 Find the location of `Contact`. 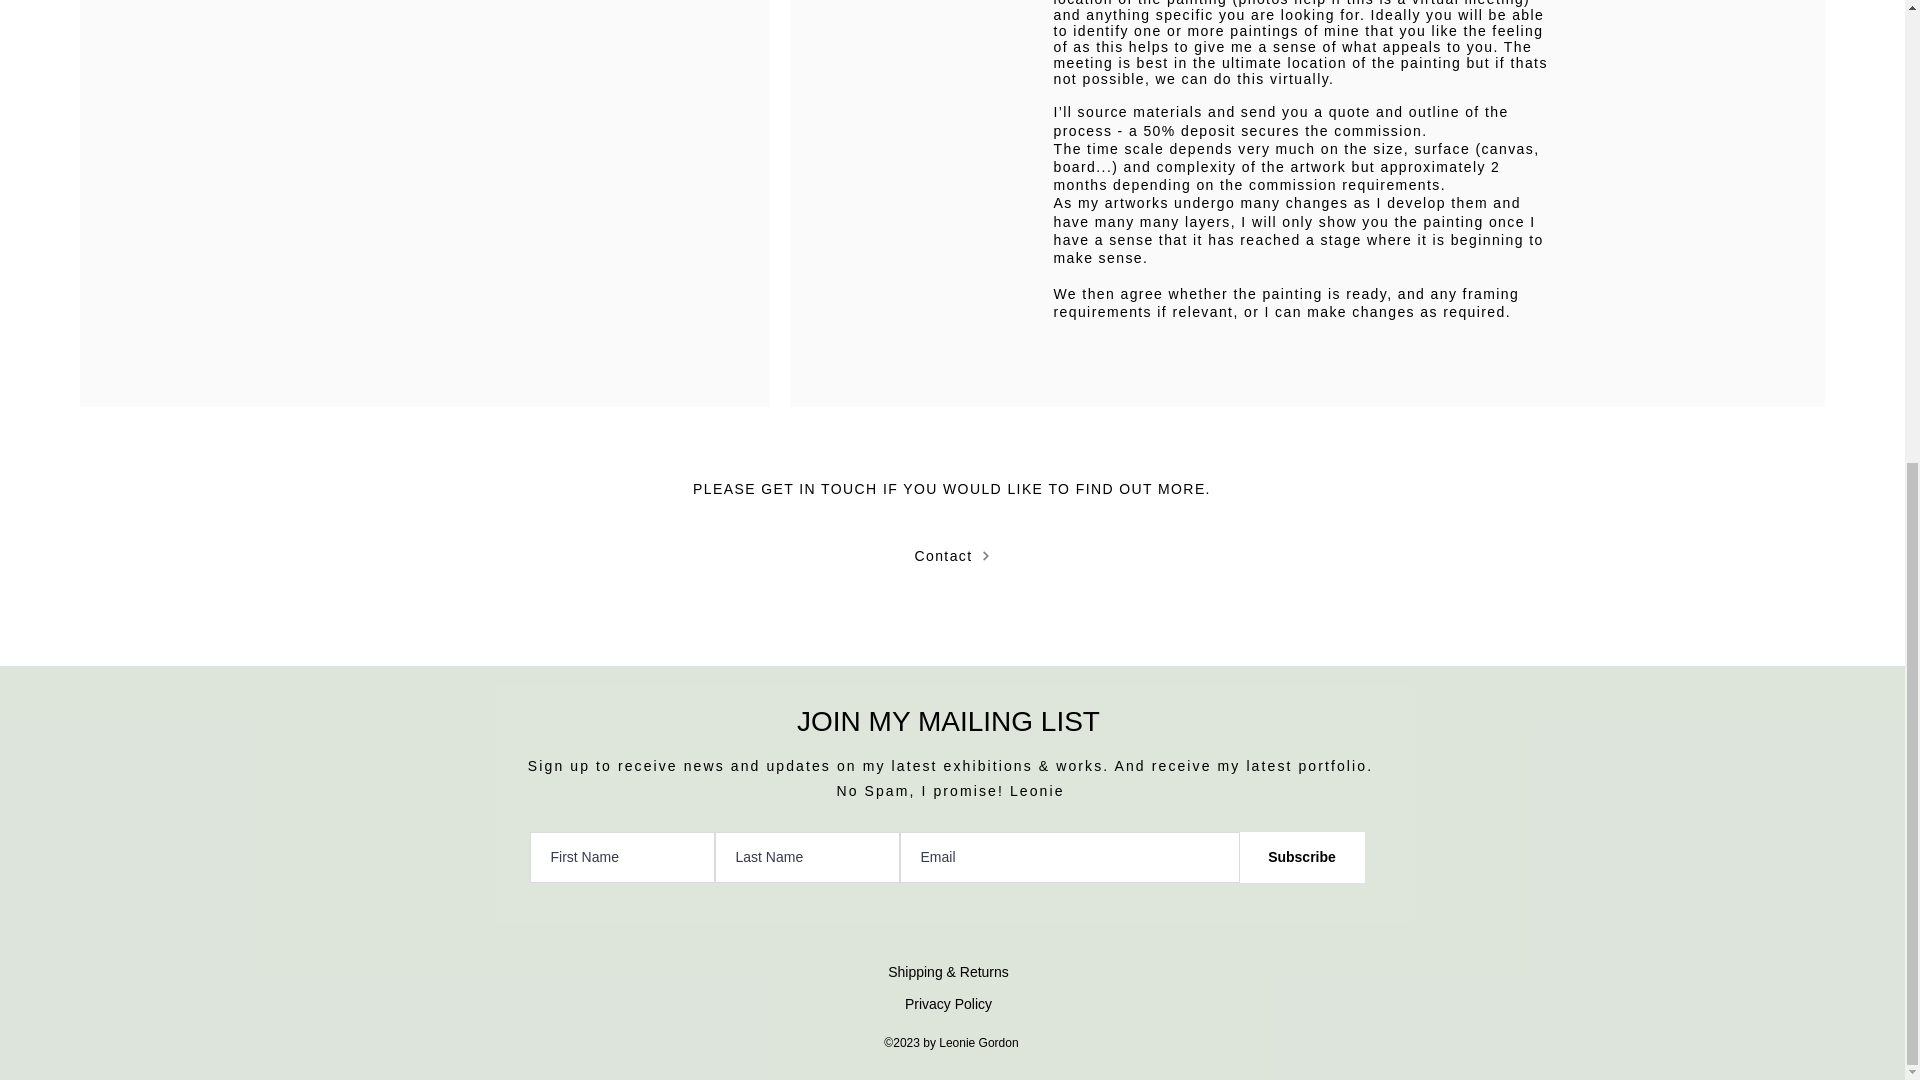

Contact is located at coordinates (952, 555).